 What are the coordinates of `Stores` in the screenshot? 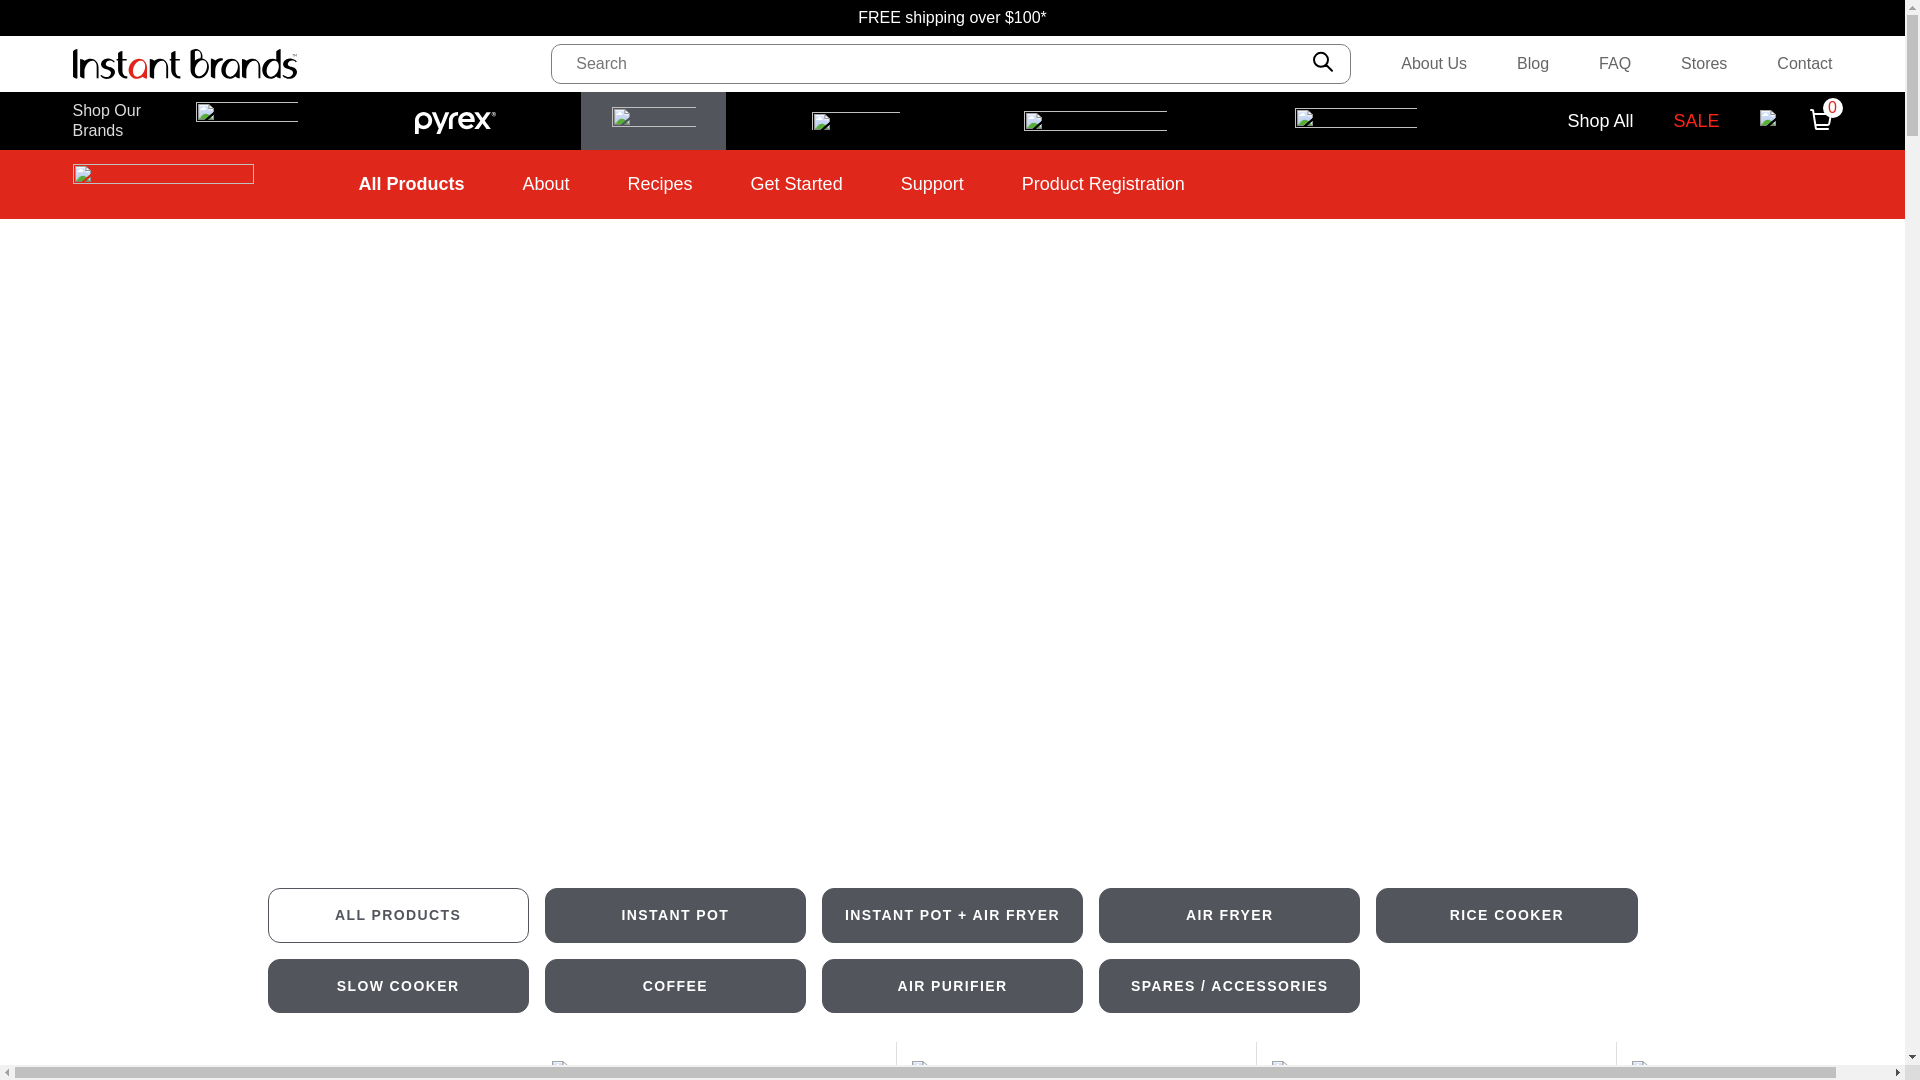 It's located at (1704, 63).